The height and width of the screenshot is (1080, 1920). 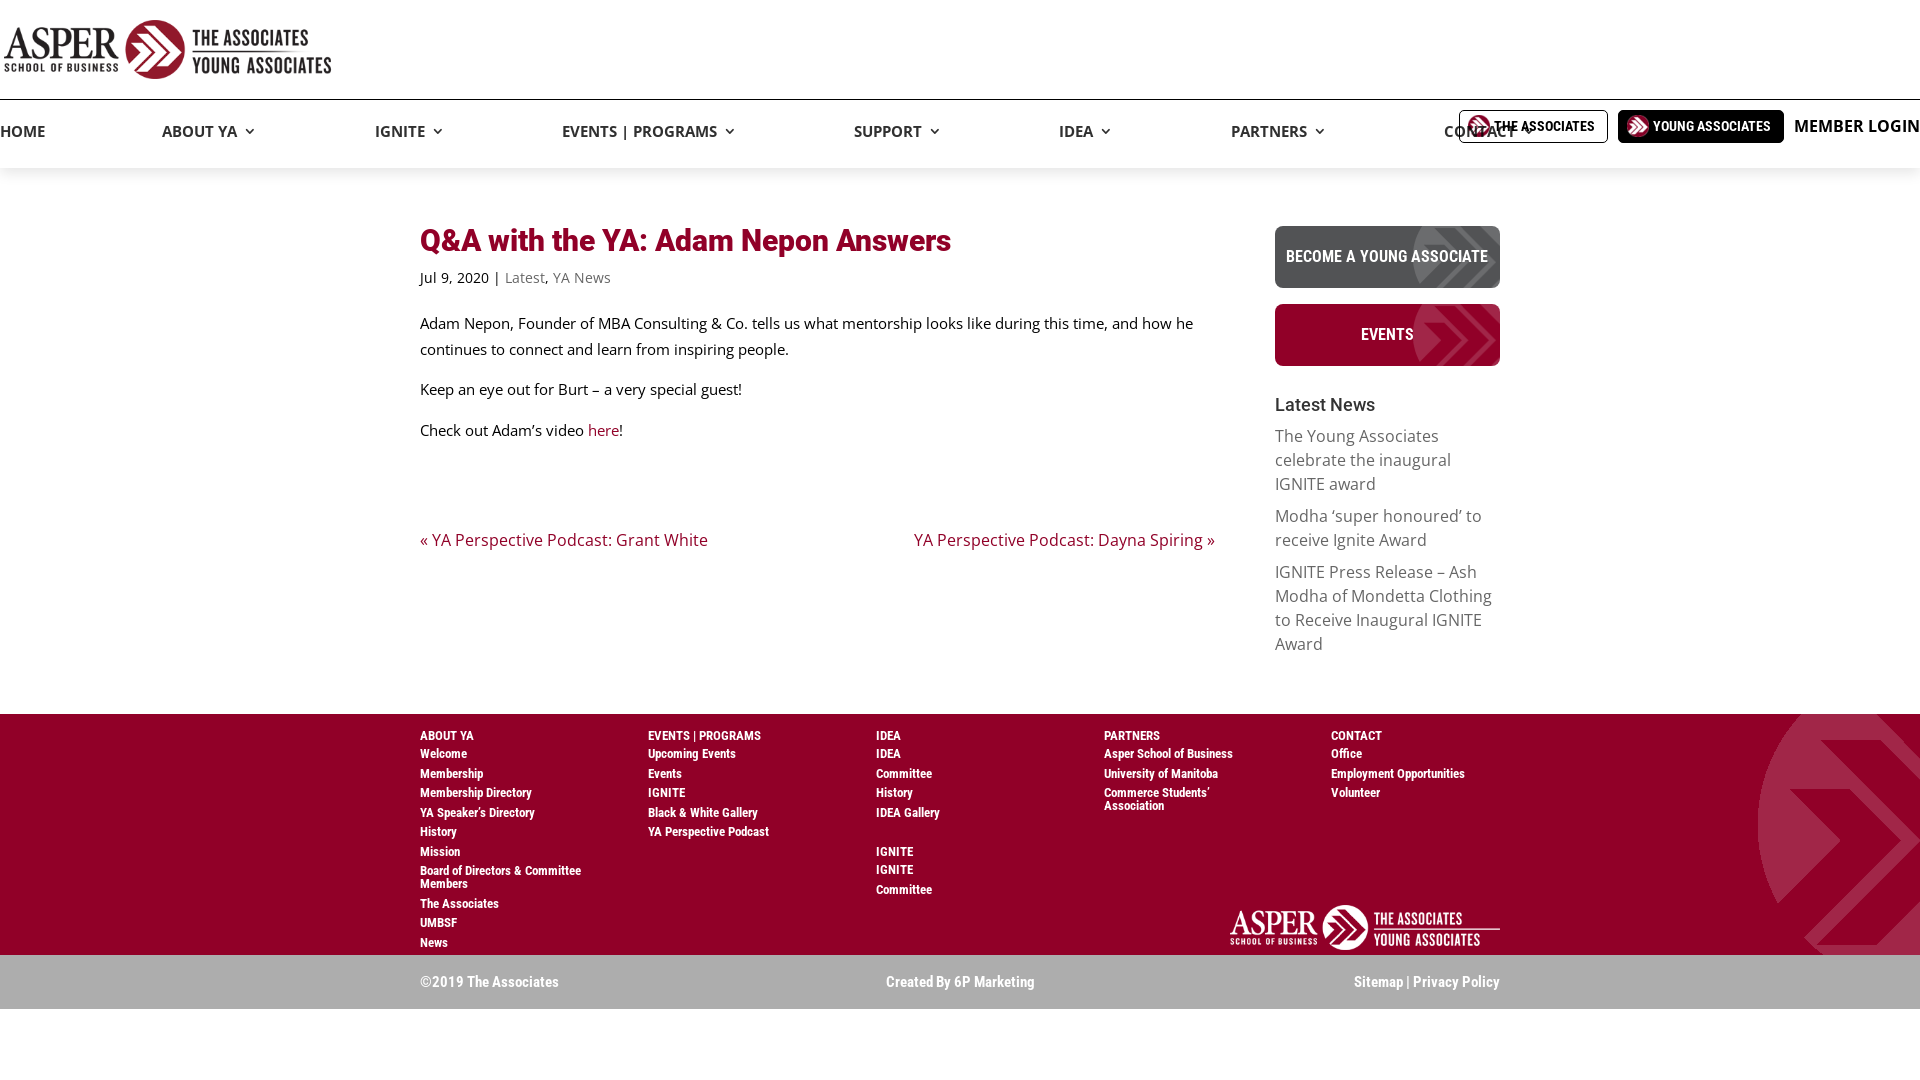 What do you see at coordinates (434, 942) in the screenshot?
I see `News` at bounding box center [434, 942].